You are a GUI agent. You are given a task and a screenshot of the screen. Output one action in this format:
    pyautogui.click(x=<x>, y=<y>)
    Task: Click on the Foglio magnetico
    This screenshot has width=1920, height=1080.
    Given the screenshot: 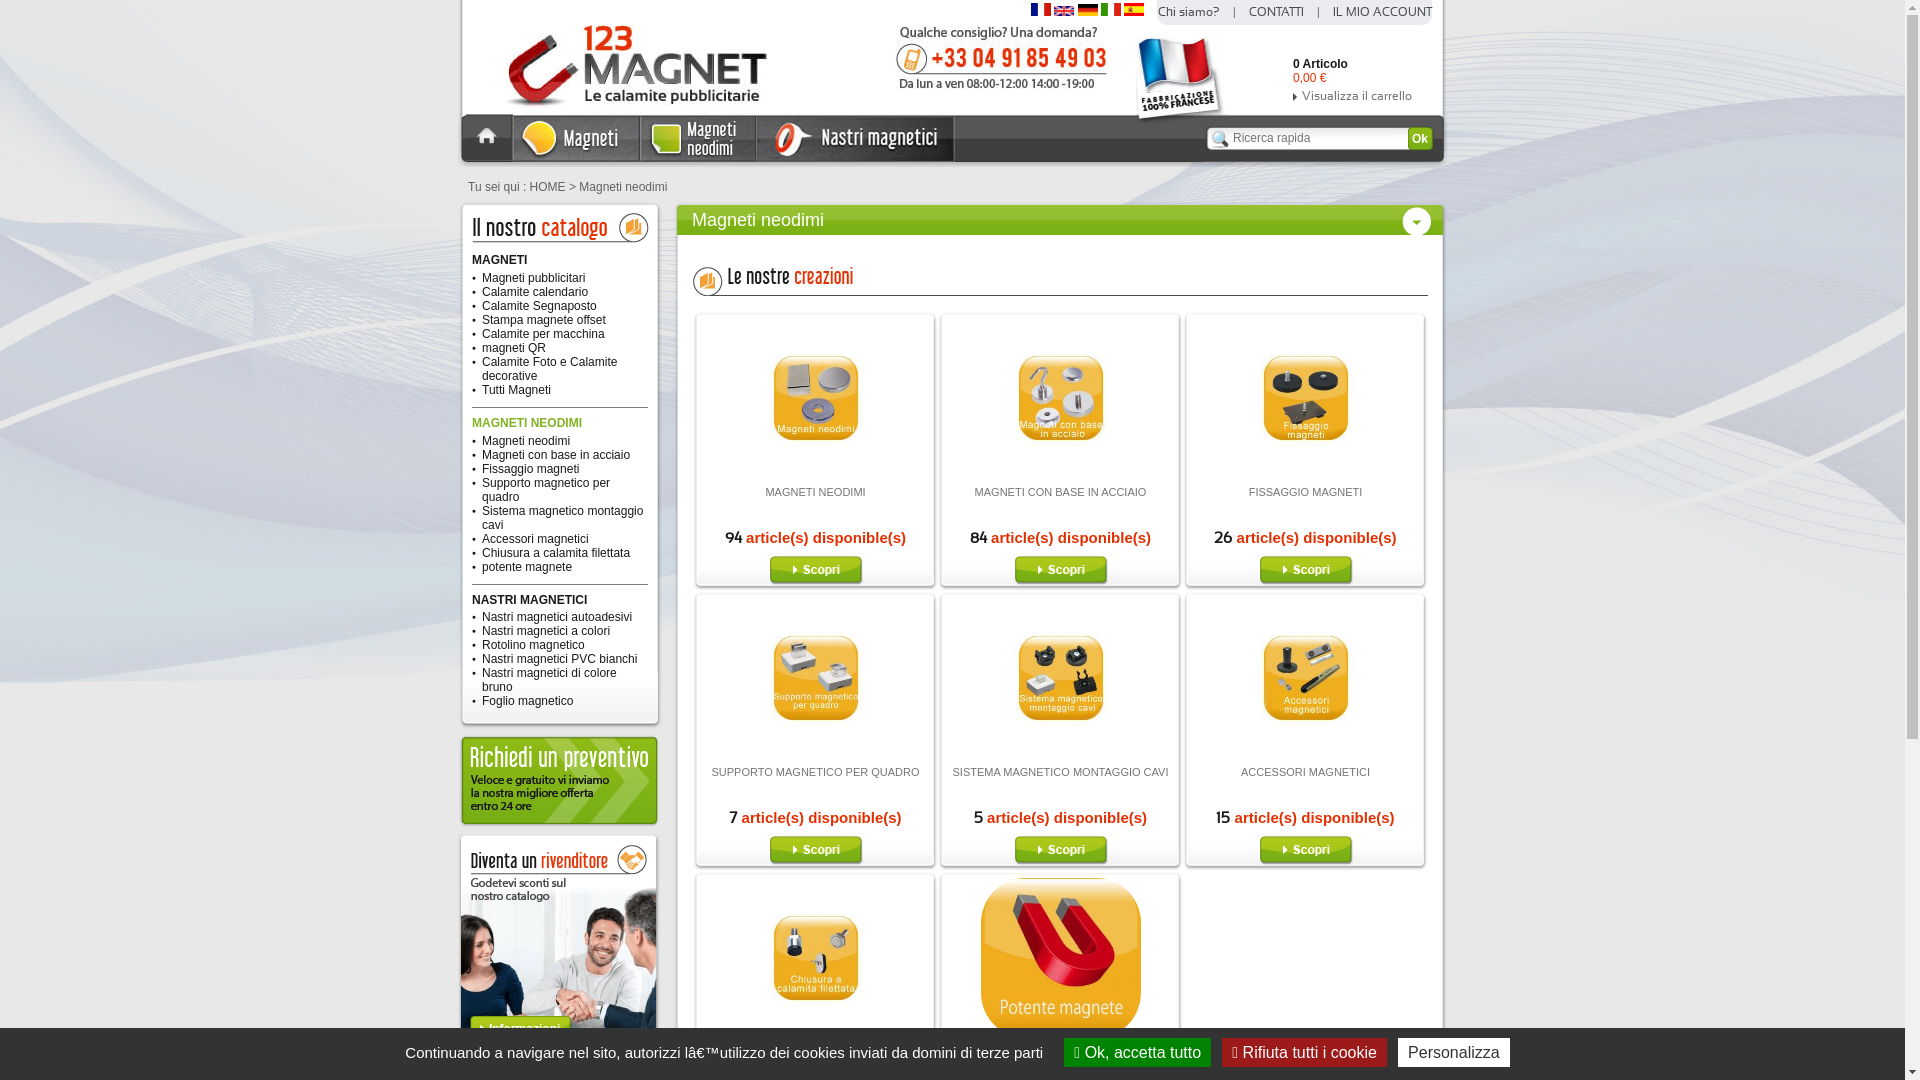 What is the action you would take?
    pyautogui.click(x=528, y=701)
    